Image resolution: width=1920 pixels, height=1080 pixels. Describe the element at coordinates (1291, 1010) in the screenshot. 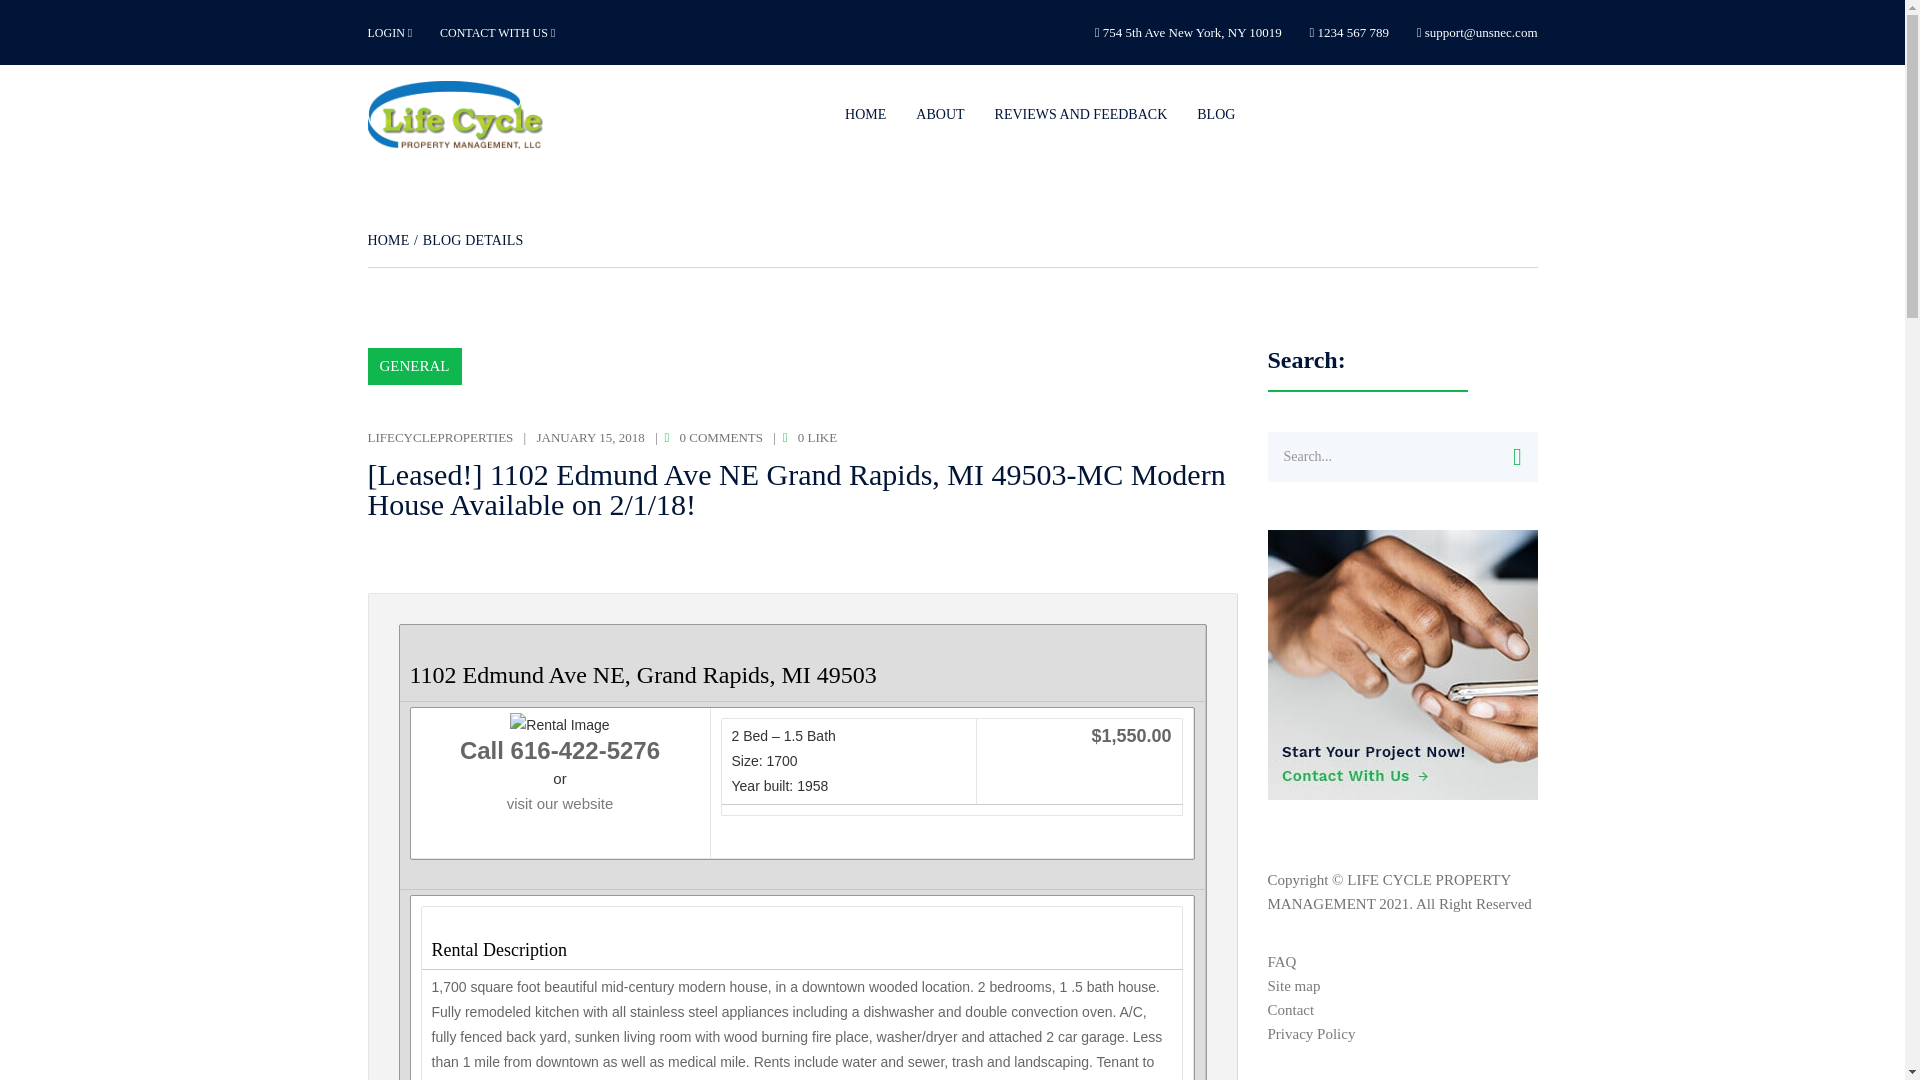

I see `Contact` at that location.